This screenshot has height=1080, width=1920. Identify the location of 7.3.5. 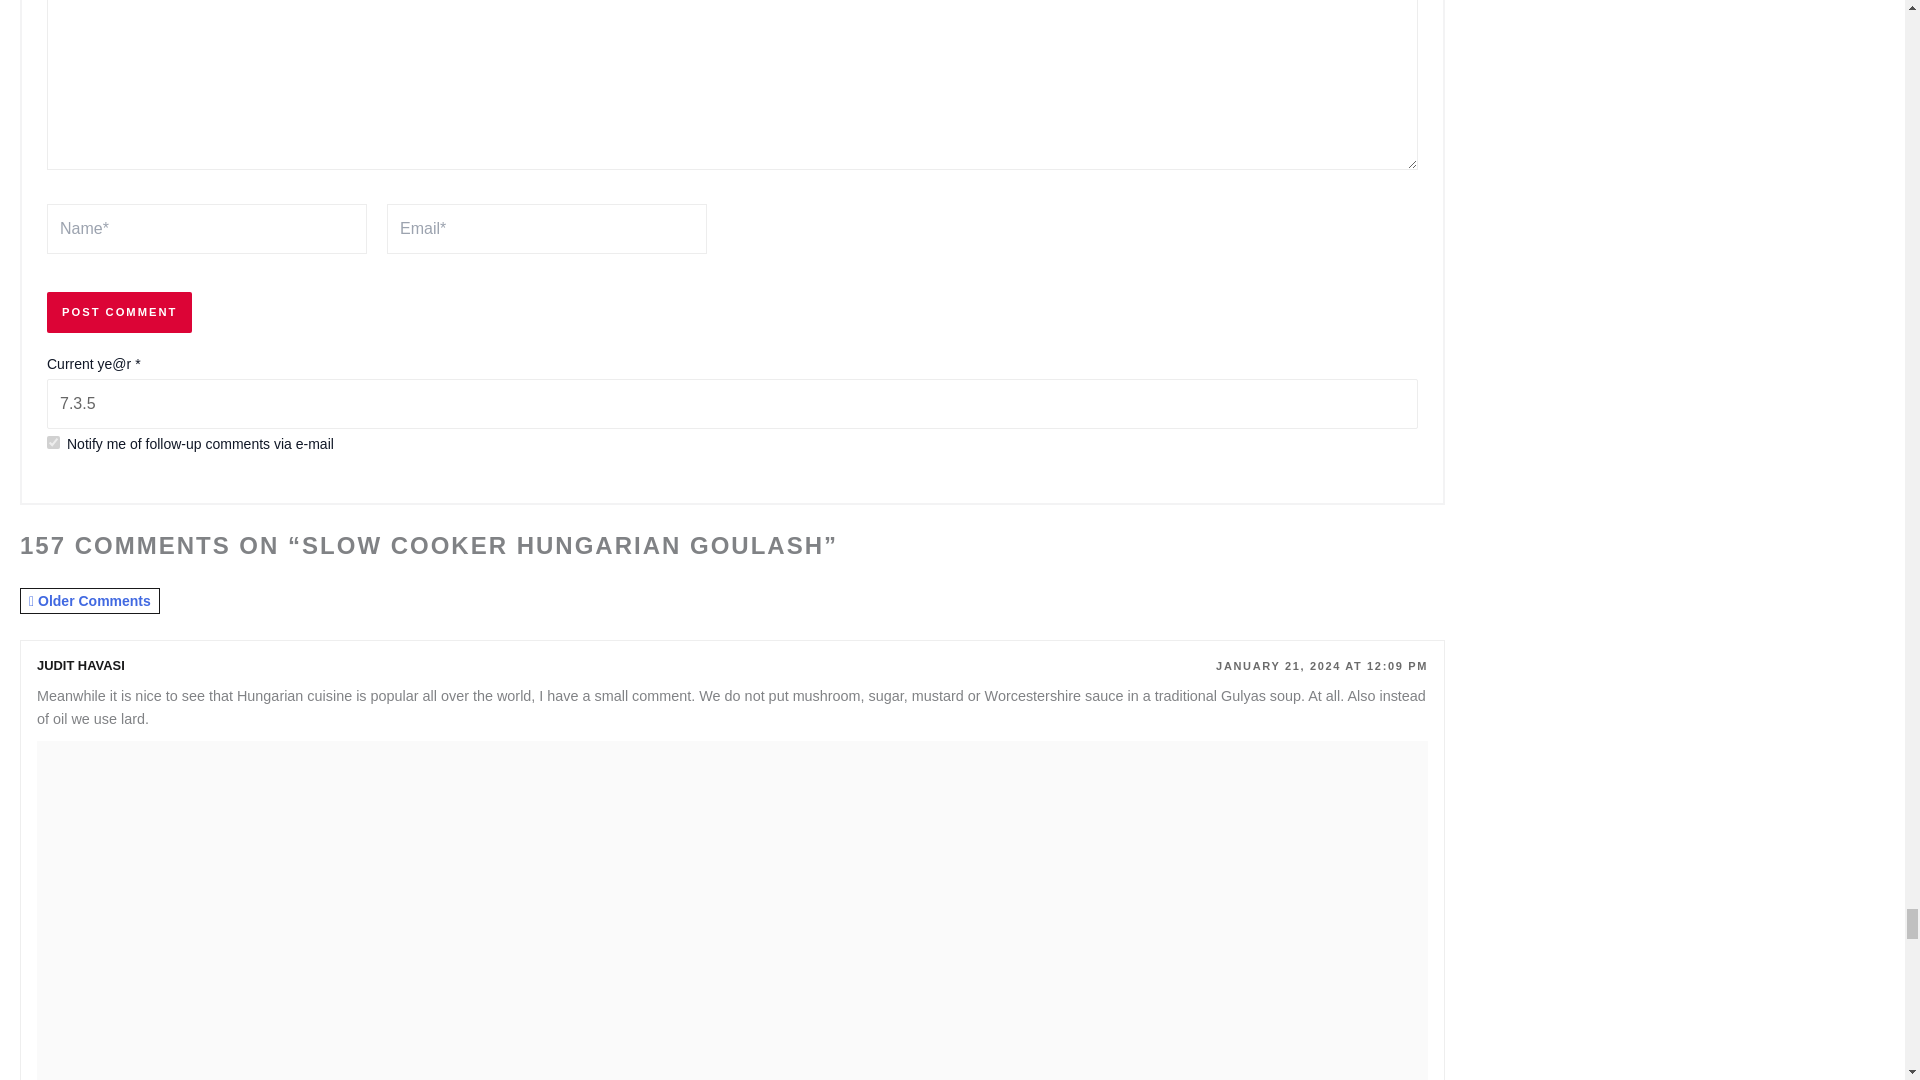
(732, 404).